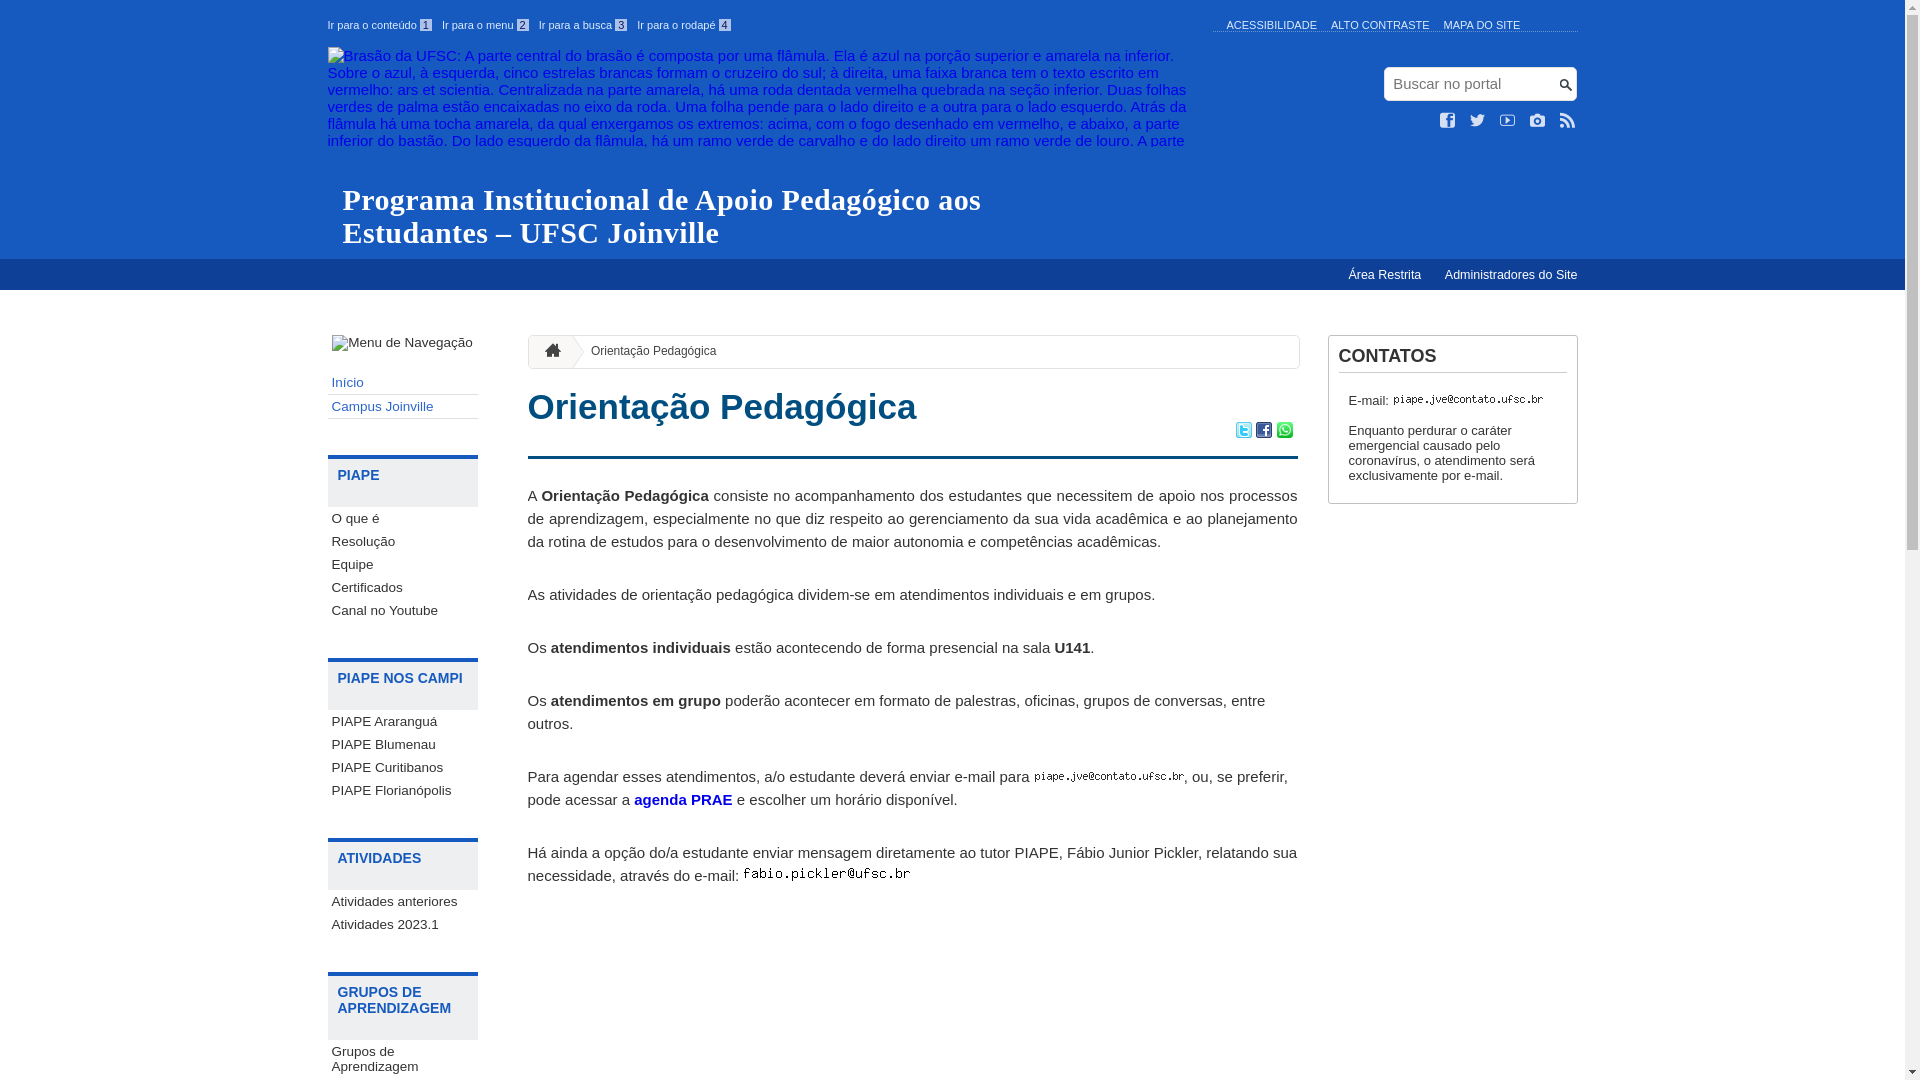  Describe the element at coordinates (1264, 432) in the screenshot. I see `Compartilhar no Facebook` at that location.